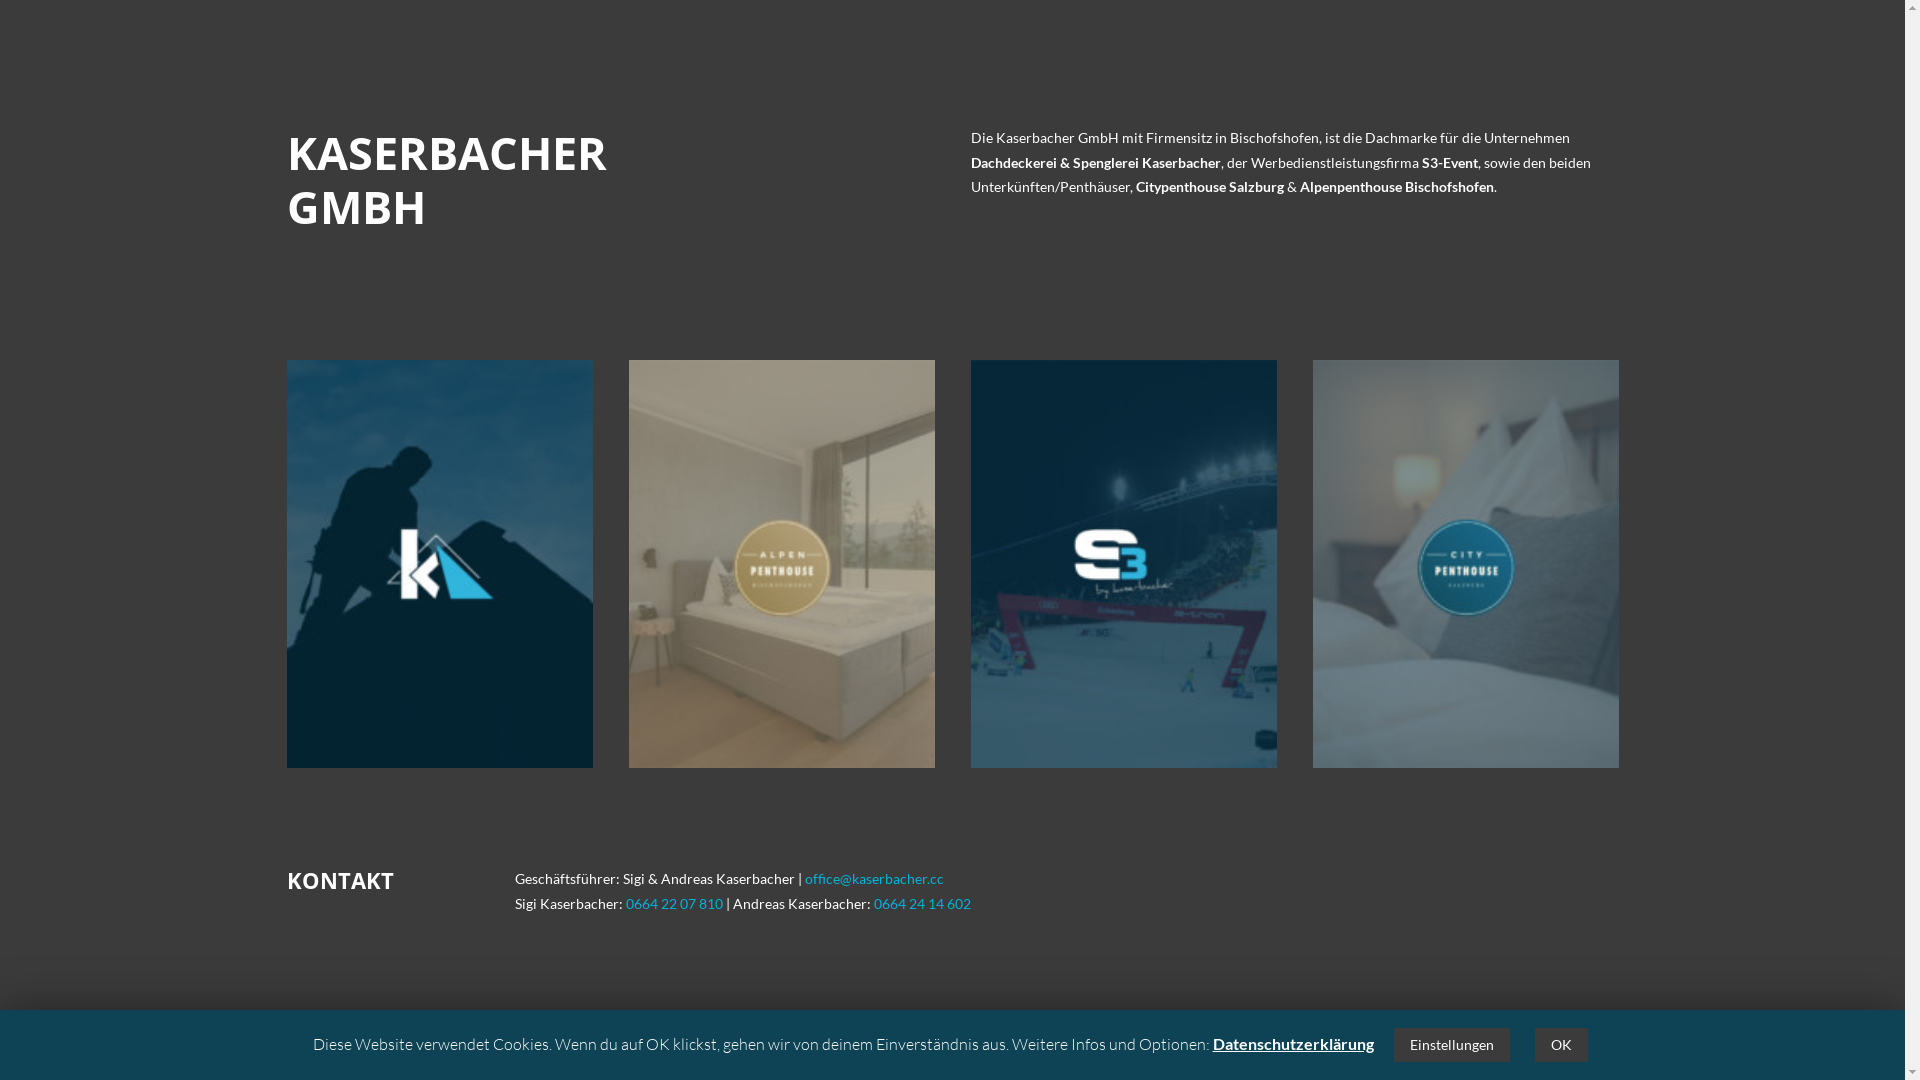  I want to click on office@kaserbacher.cc, so click(874, 878).